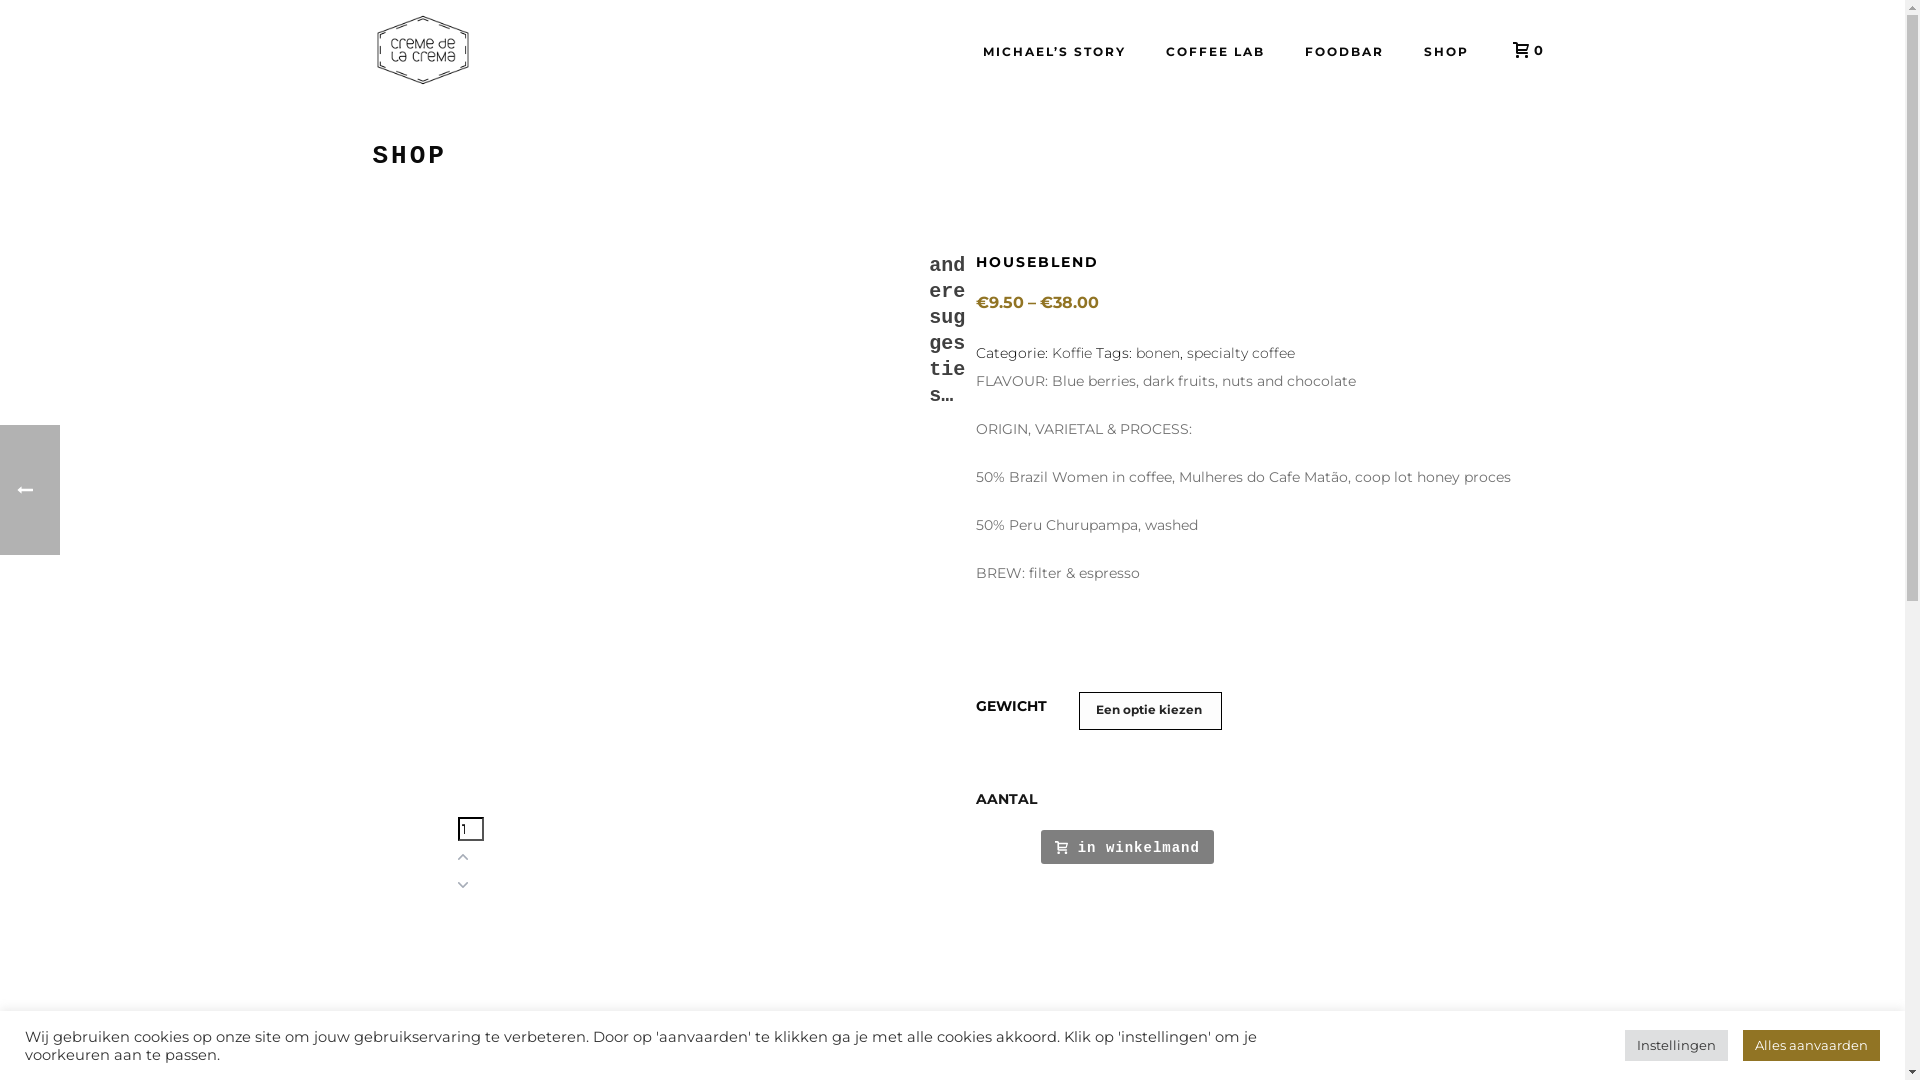 This screenshot has height=1080, width=1920. Describe the element at coordinates (1241, 353) in the screenshot. I see `specialty coffee` at that location.